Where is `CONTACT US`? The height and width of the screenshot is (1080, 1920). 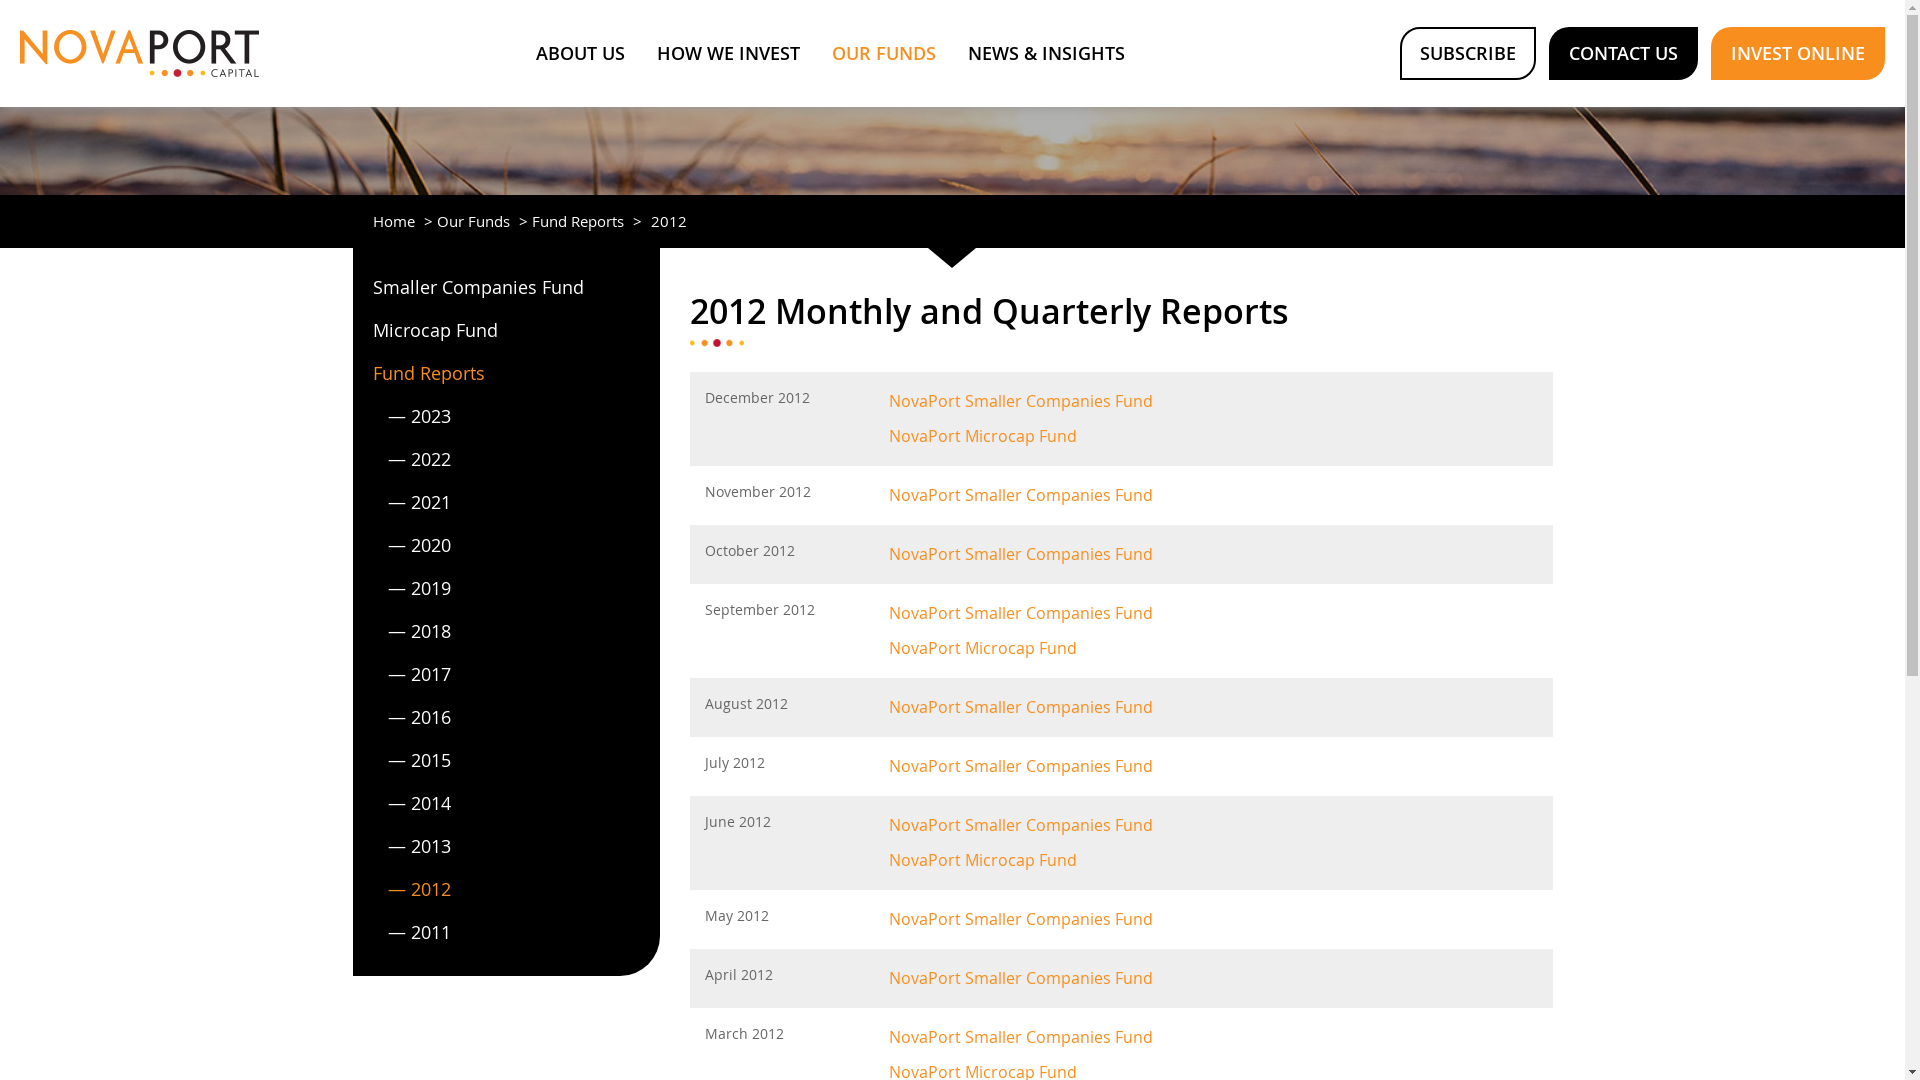 CONTACT US is located at coordinates (1624, 54).